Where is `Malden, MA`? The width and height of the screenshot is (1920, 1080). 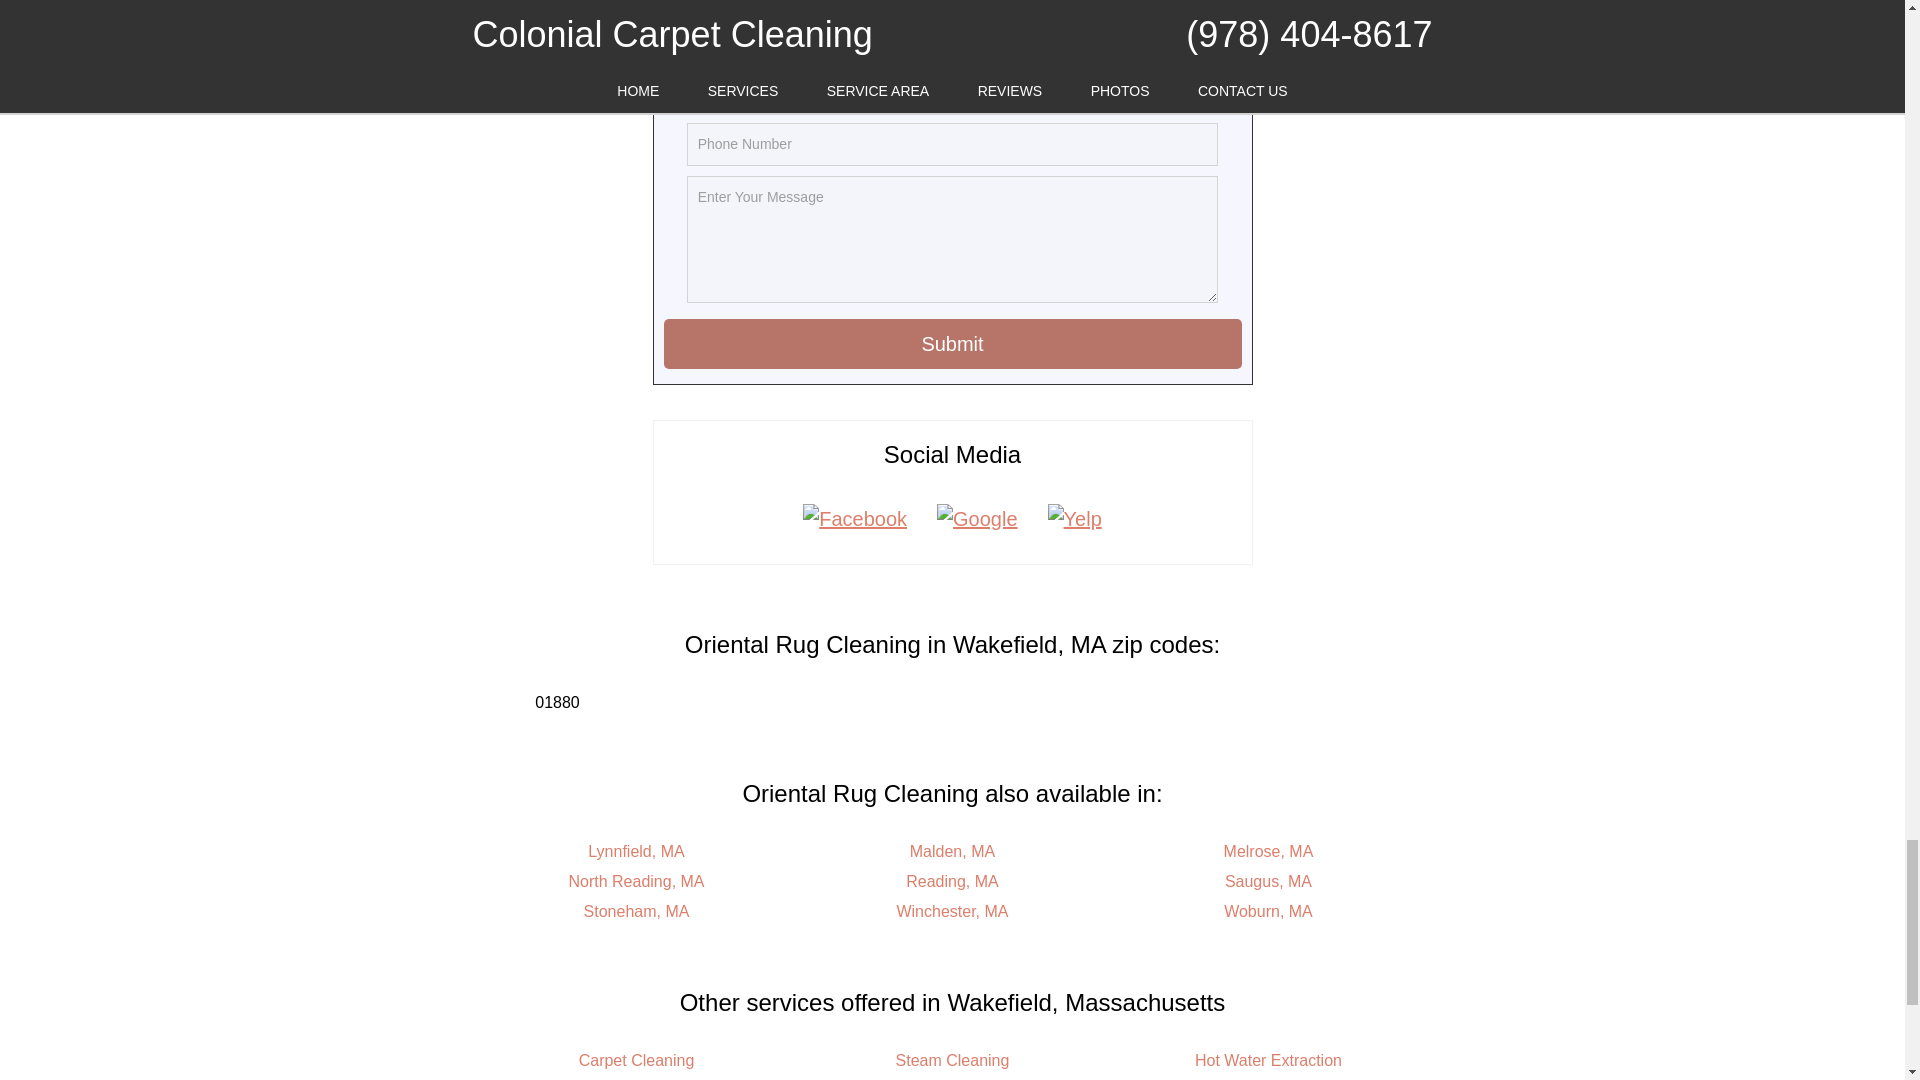
Malden, MA is located at coordinates (952, 851).